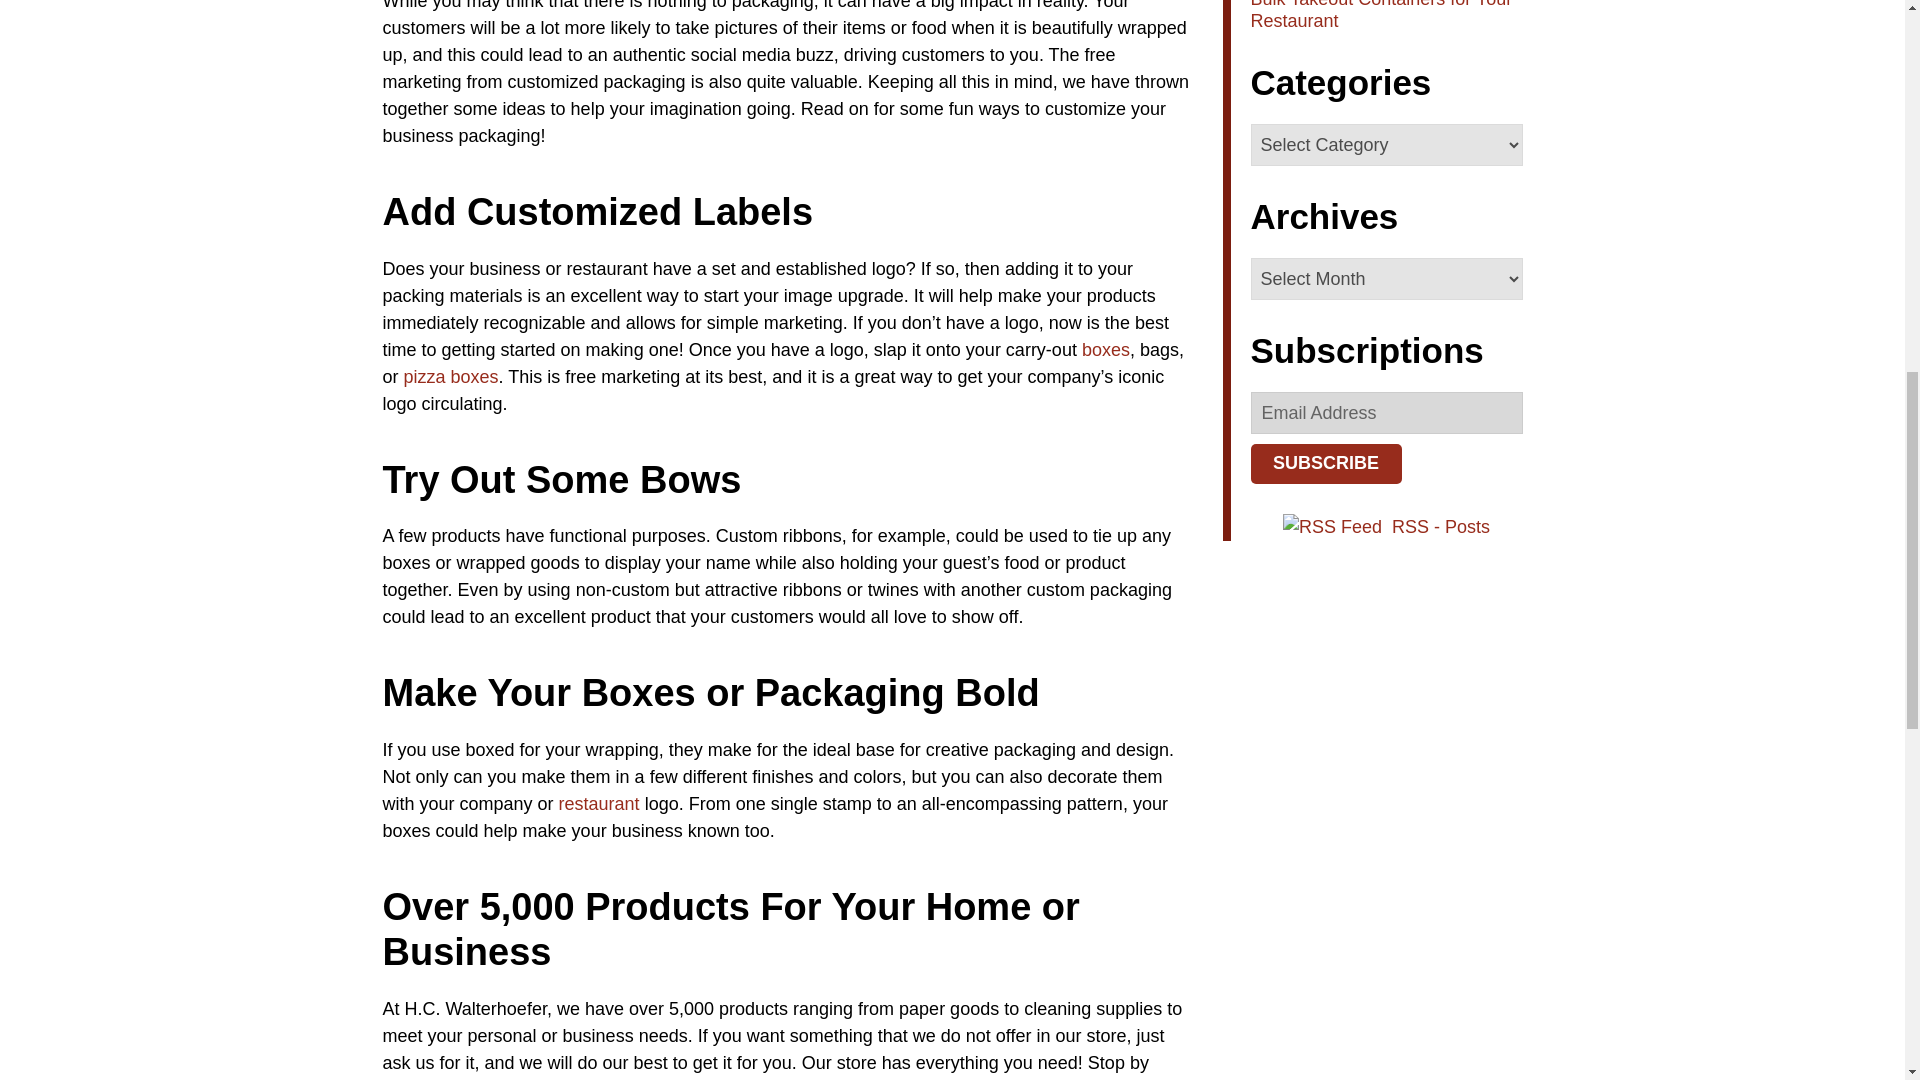 This screenshot has height=1080, width=1920. Describe the element at coordinates (1334, 526) in the screenshot. I see `Subscribe to Posts` at that location.